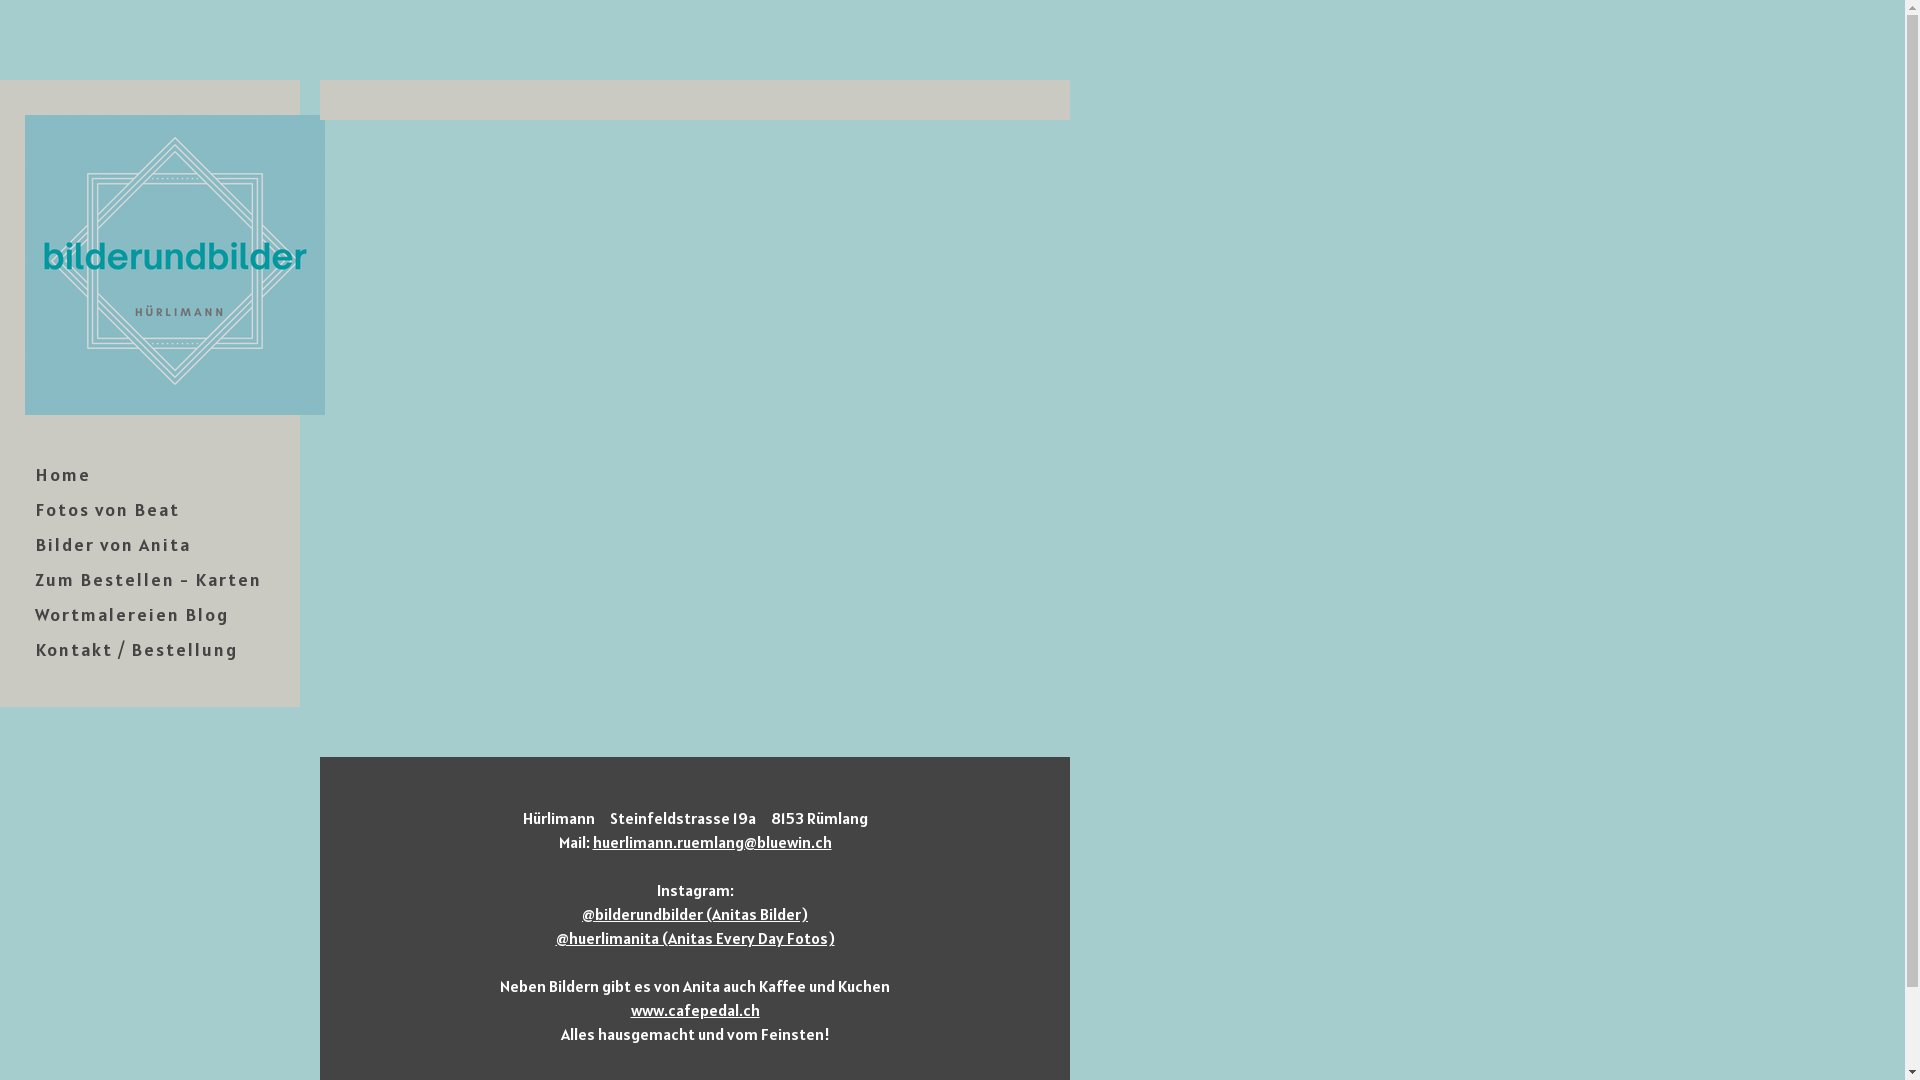  Describe the element at coordinates (150, 614) in the screenshot. I see `Wortmalereien Blog` at that location.